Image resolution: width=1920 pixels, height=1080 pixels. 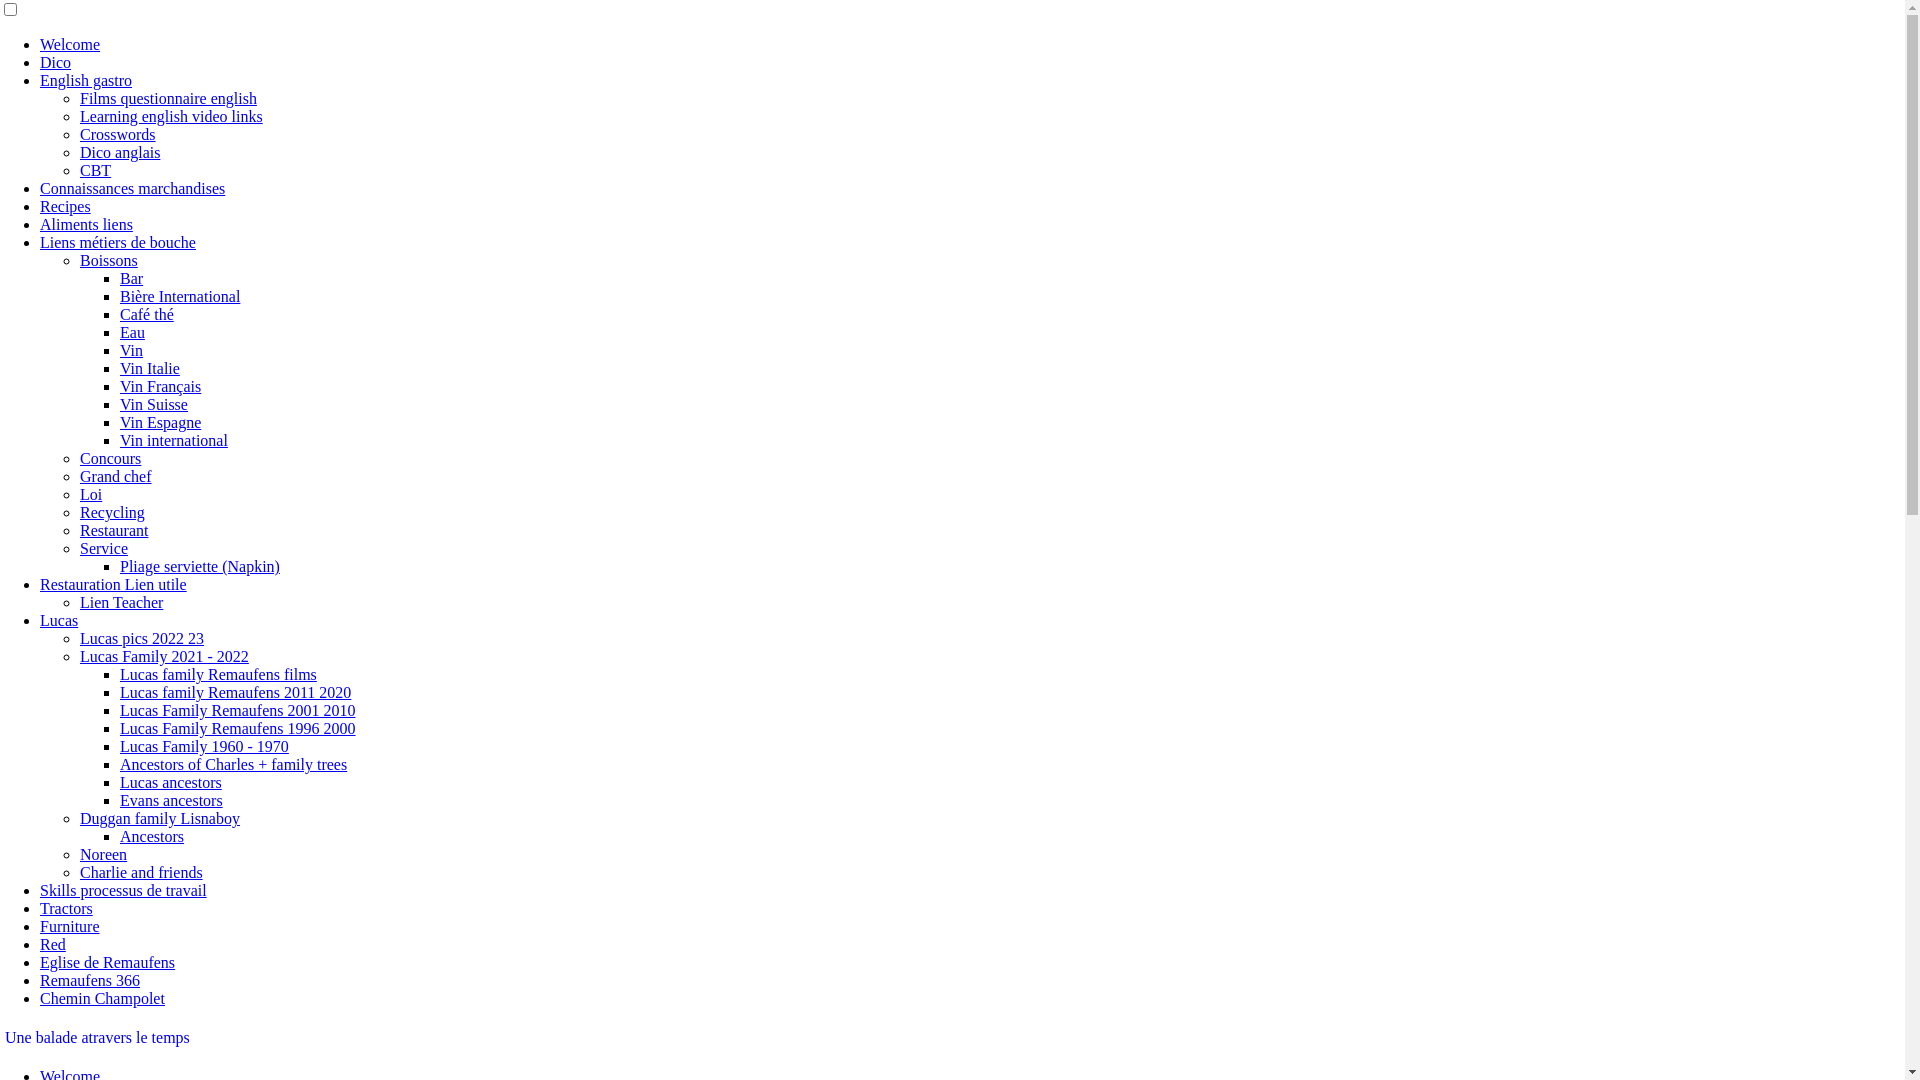 I want to click on CBT, so click(x=96, y=170).